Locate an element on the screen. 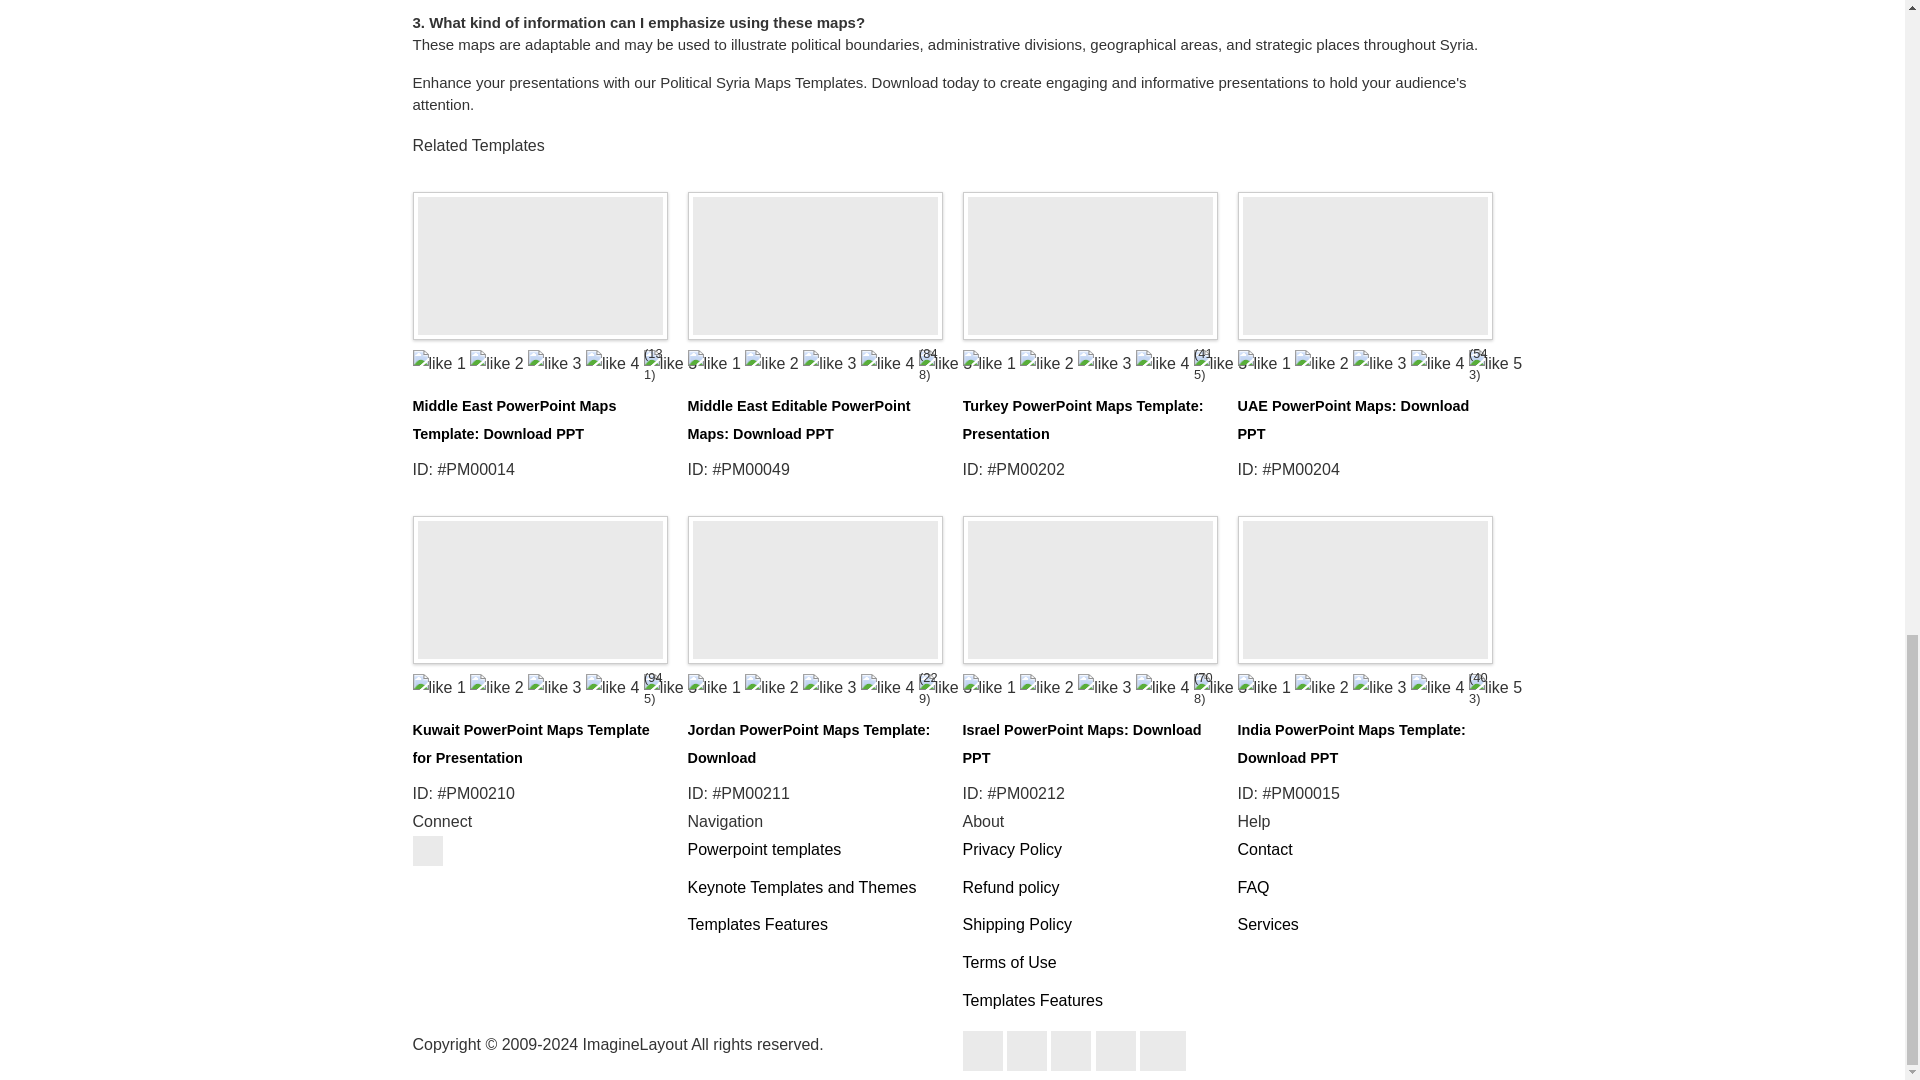 The width and height of the screenshot is (1920, 1080). Middle East Editable PowerPoint Maps: Download PPT is located at coordinates (798, 420).